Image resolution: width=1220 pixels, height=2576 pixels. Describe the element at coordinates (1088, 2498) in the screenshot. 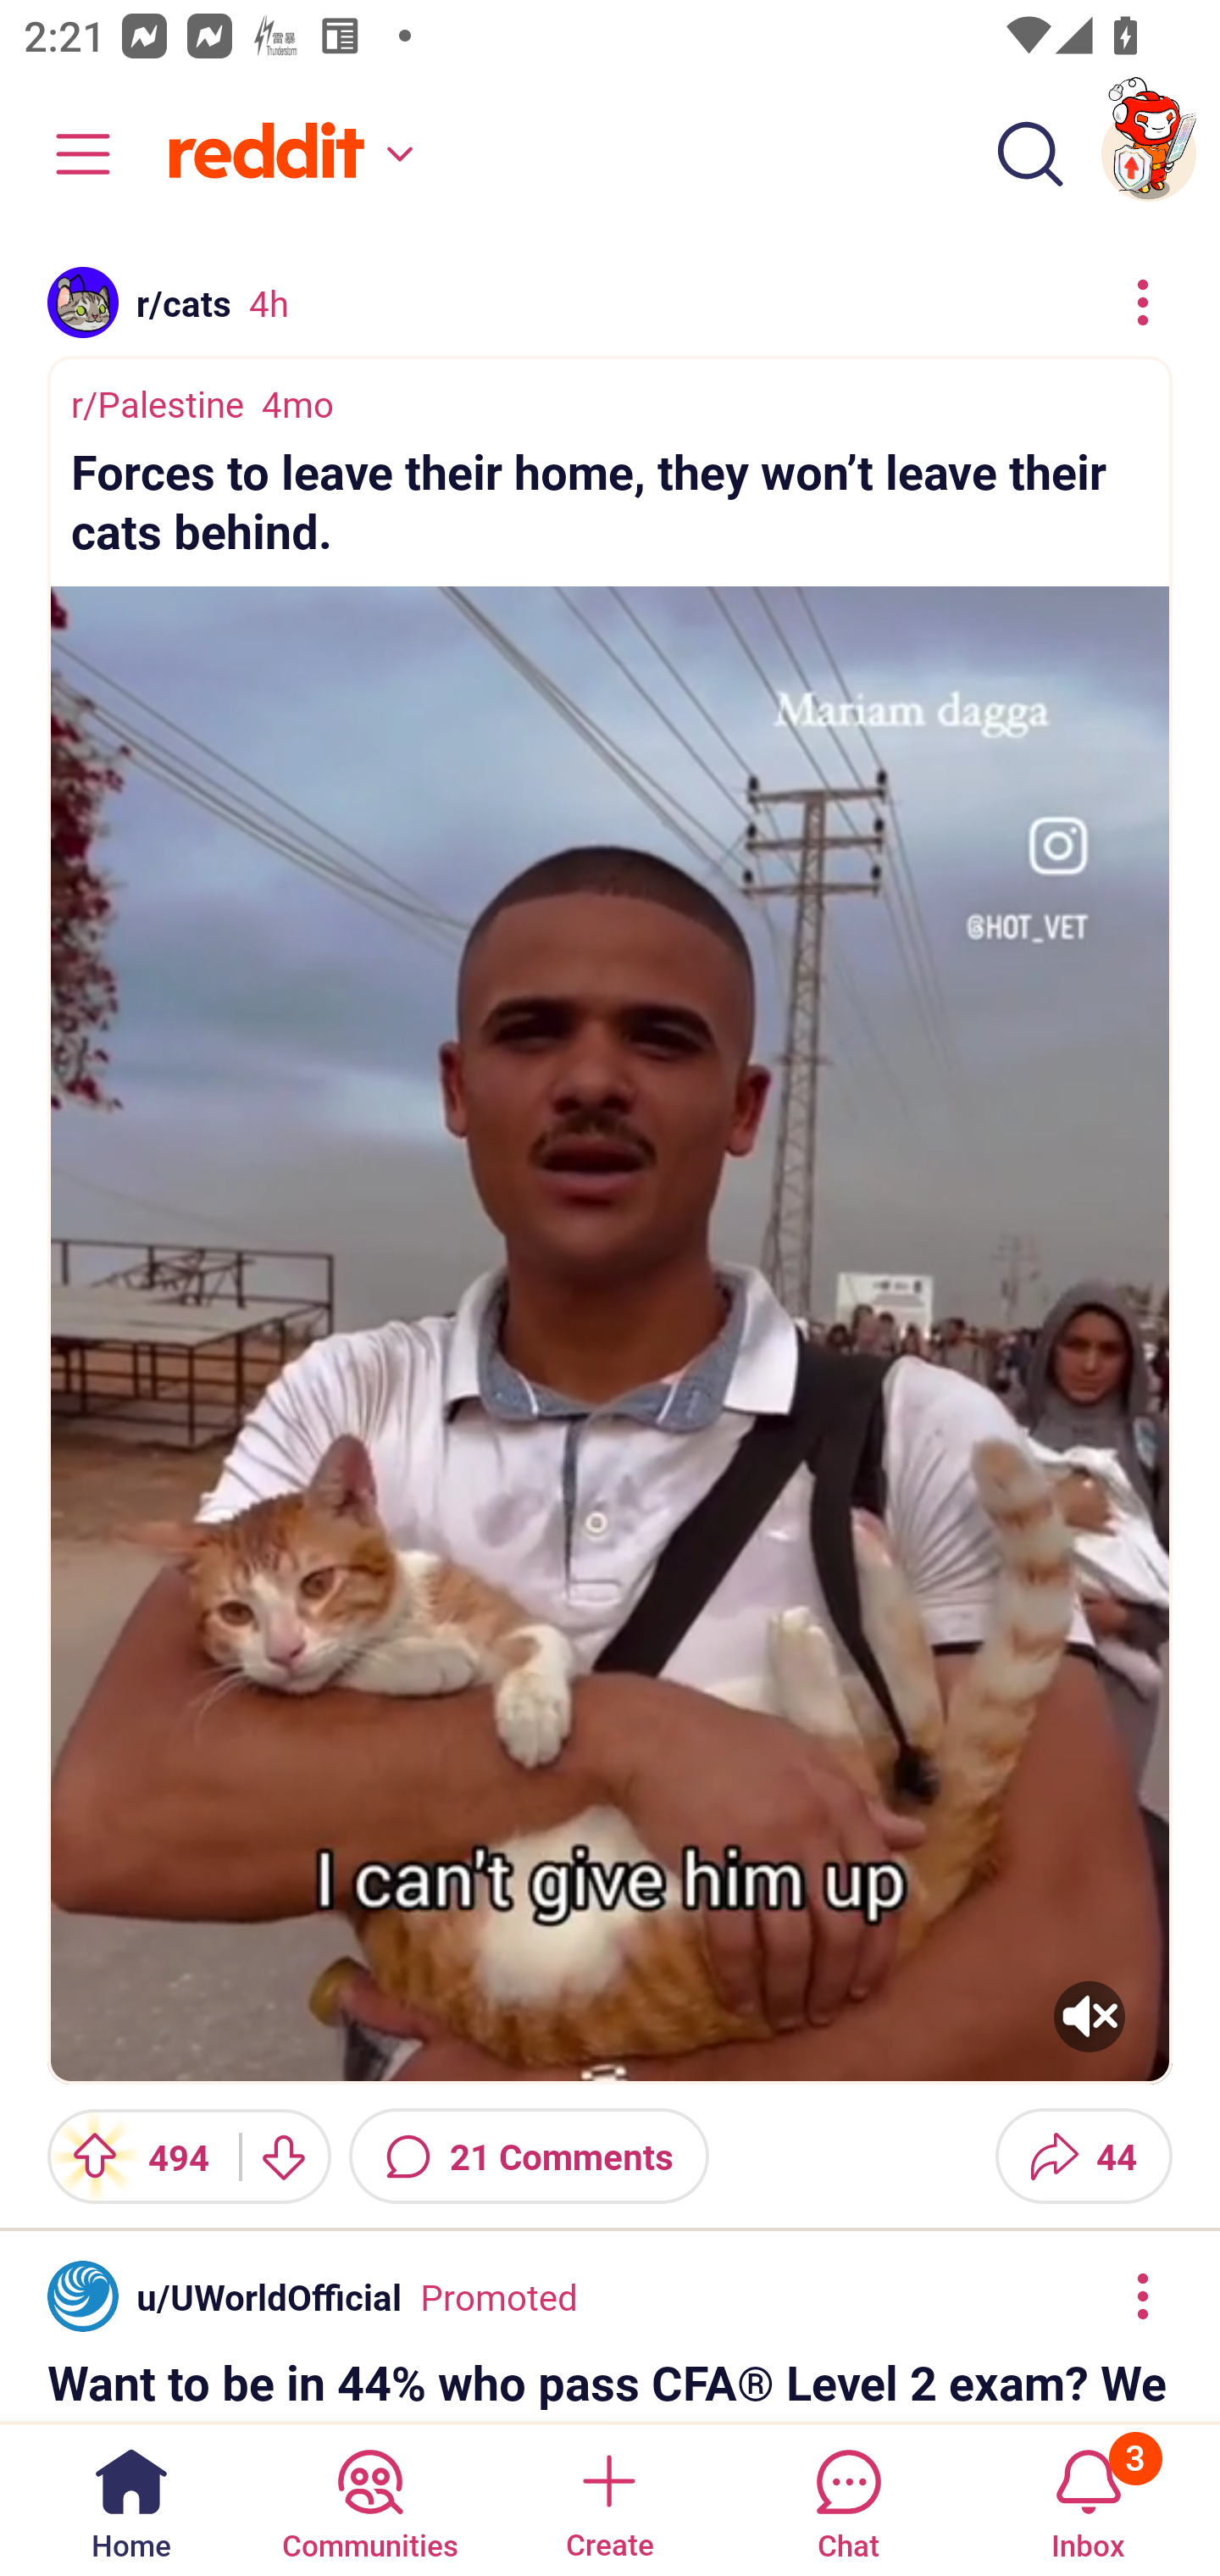

I see `Inbox, has 3 notifications 3 Inbox` at that location.